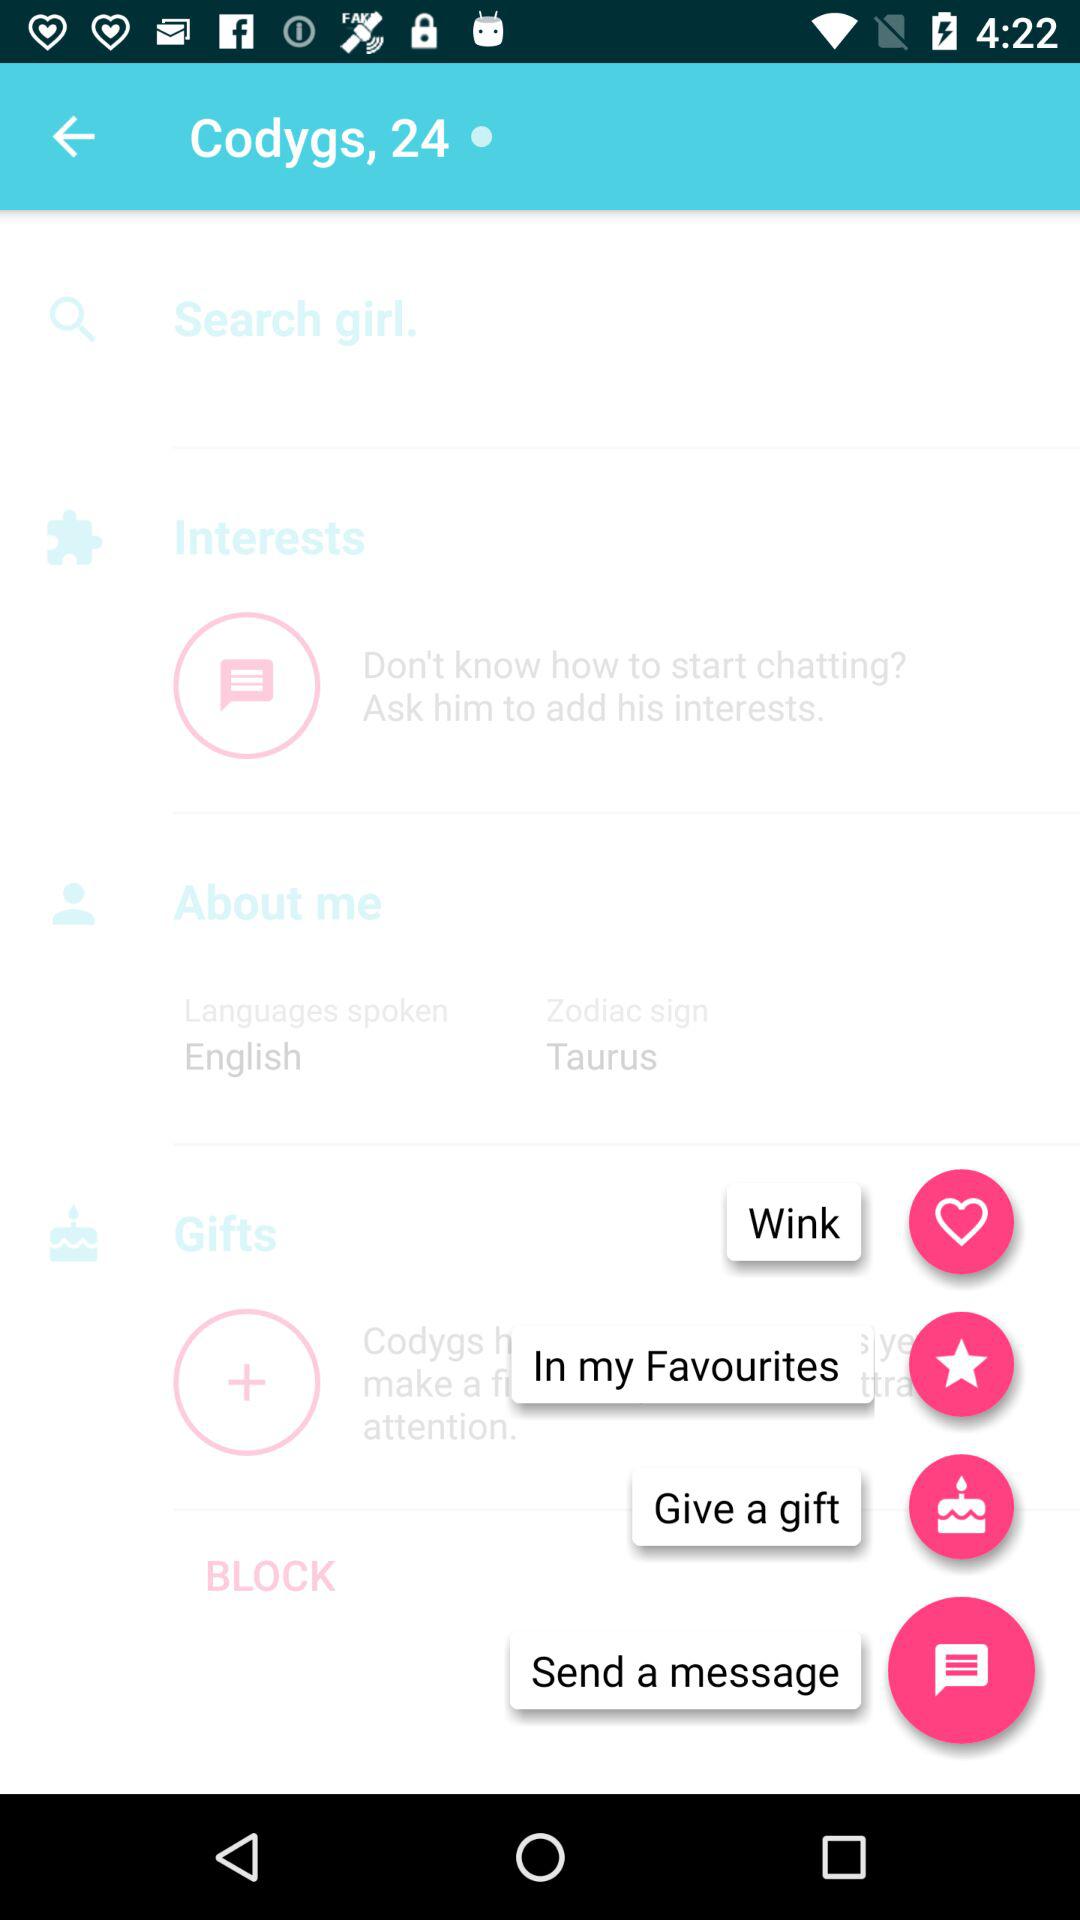  Describe the element at coordinates (73, 136) in the screenshot. I see `turn off item next to codygs, 24 item` at that location.